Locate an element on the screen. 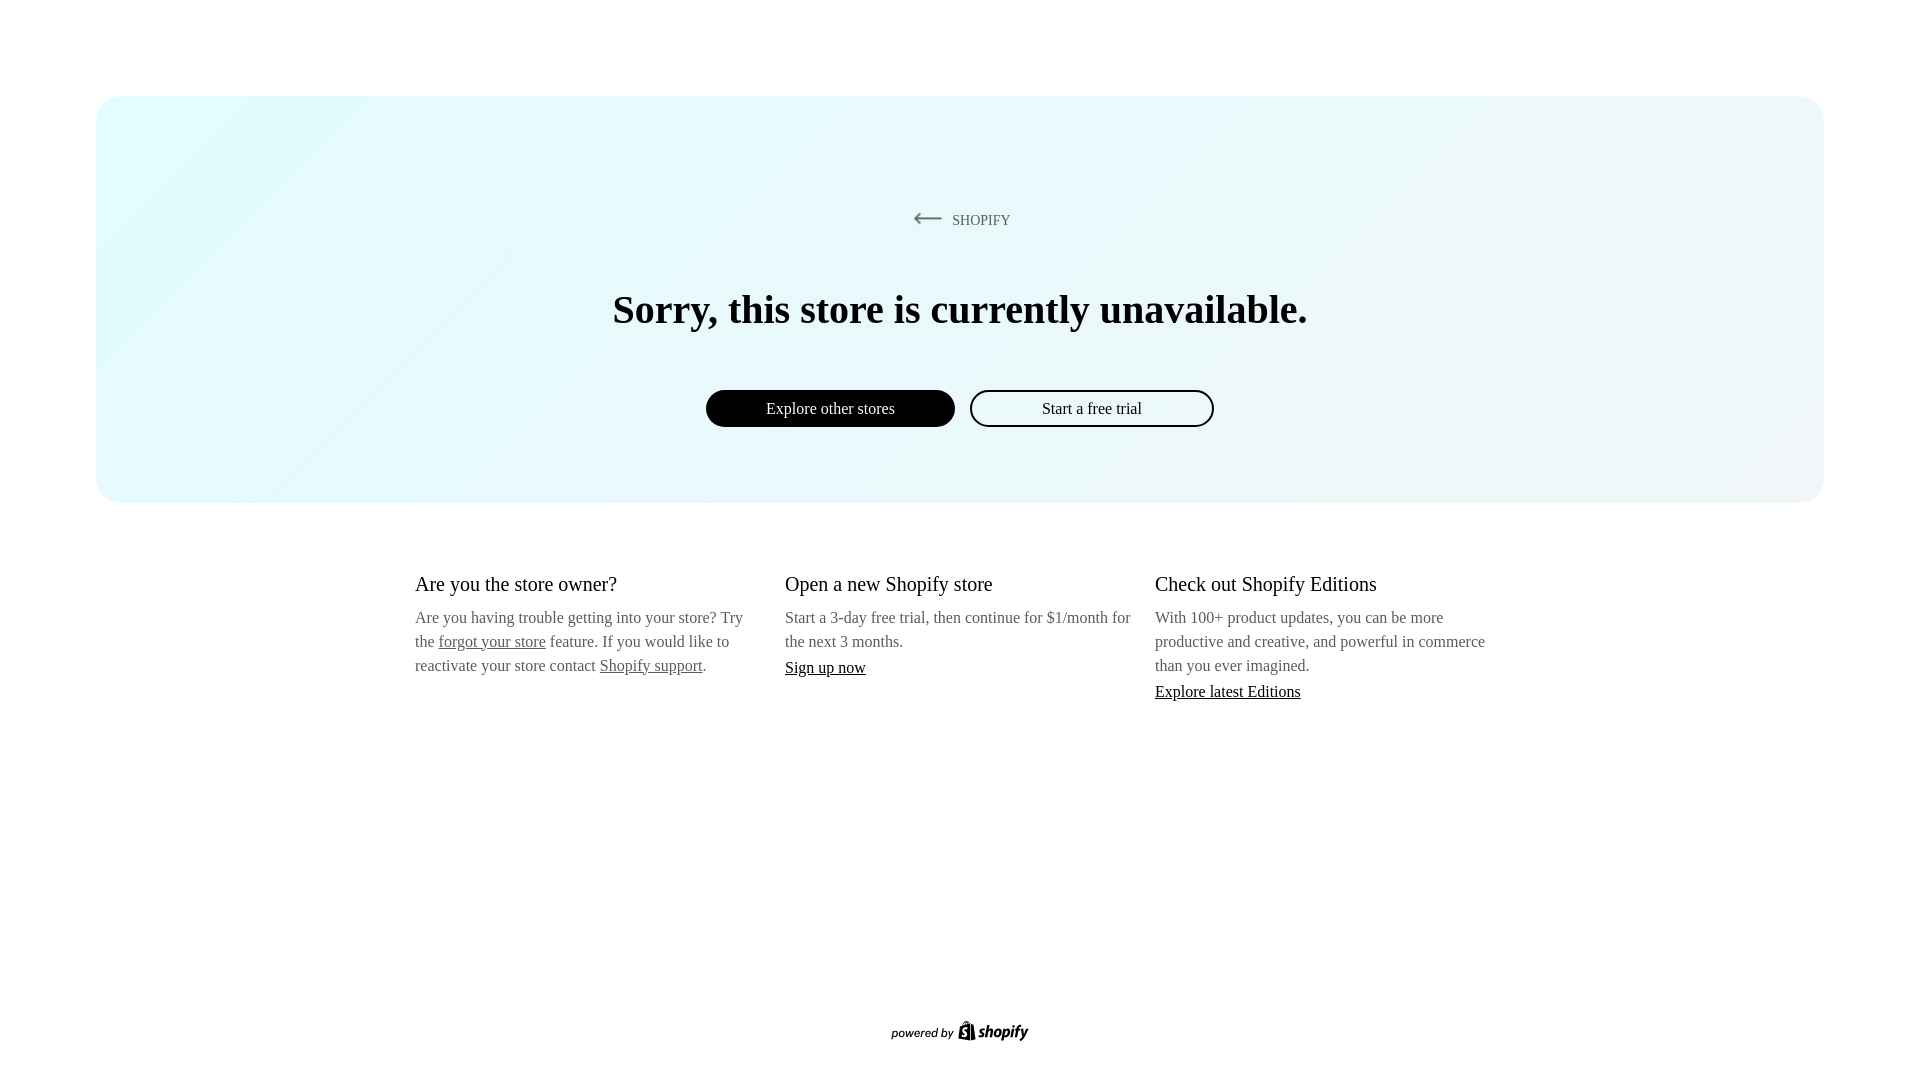 The height and width of the screenshot is (1080, 1920). Explore other stores is located at coordinates (830, 408).